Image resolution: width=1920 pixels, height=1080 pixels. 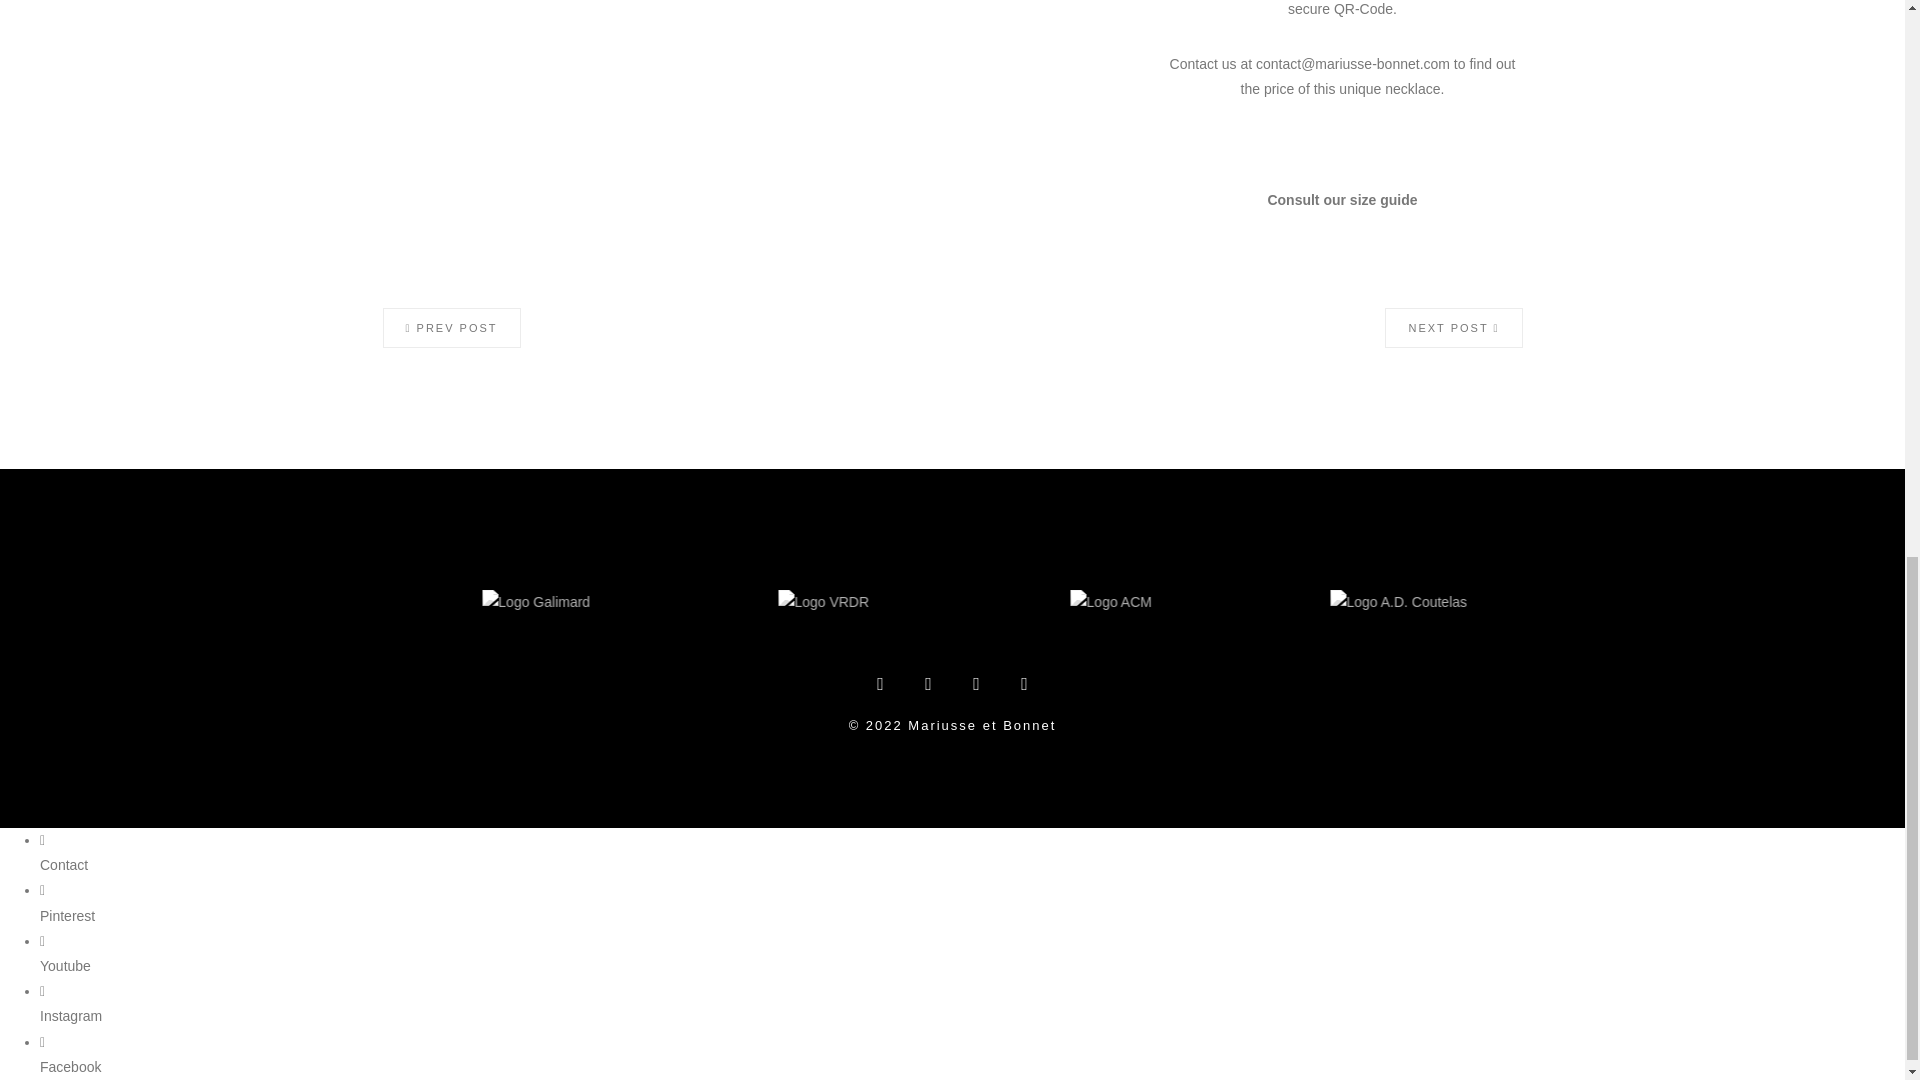 What do you see at coordinates (1453, 327) in the screenshot?
I see `NEXT POST` at bounding box center [1453, 327].